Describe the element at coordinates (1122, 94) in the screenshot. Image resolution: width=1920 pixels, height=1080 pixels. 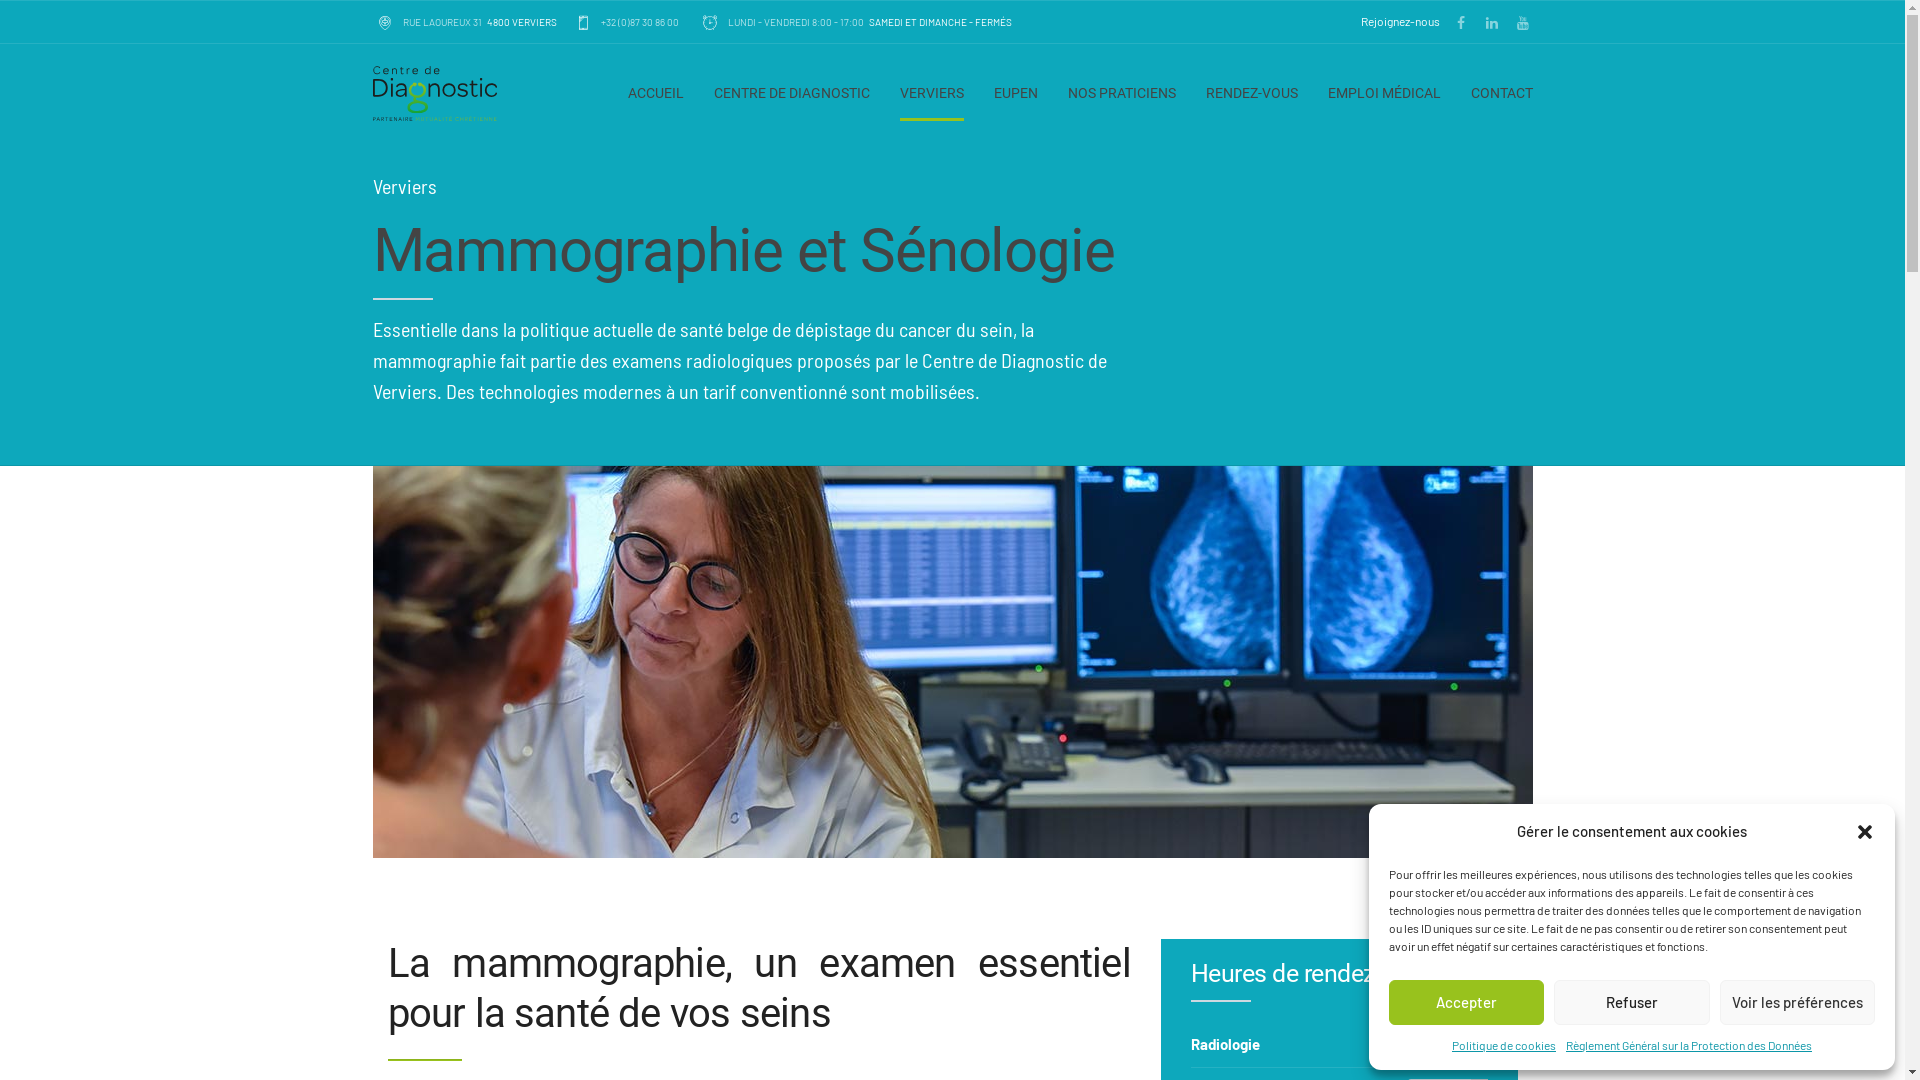
I see `NOS PRATICIENS` at that location.